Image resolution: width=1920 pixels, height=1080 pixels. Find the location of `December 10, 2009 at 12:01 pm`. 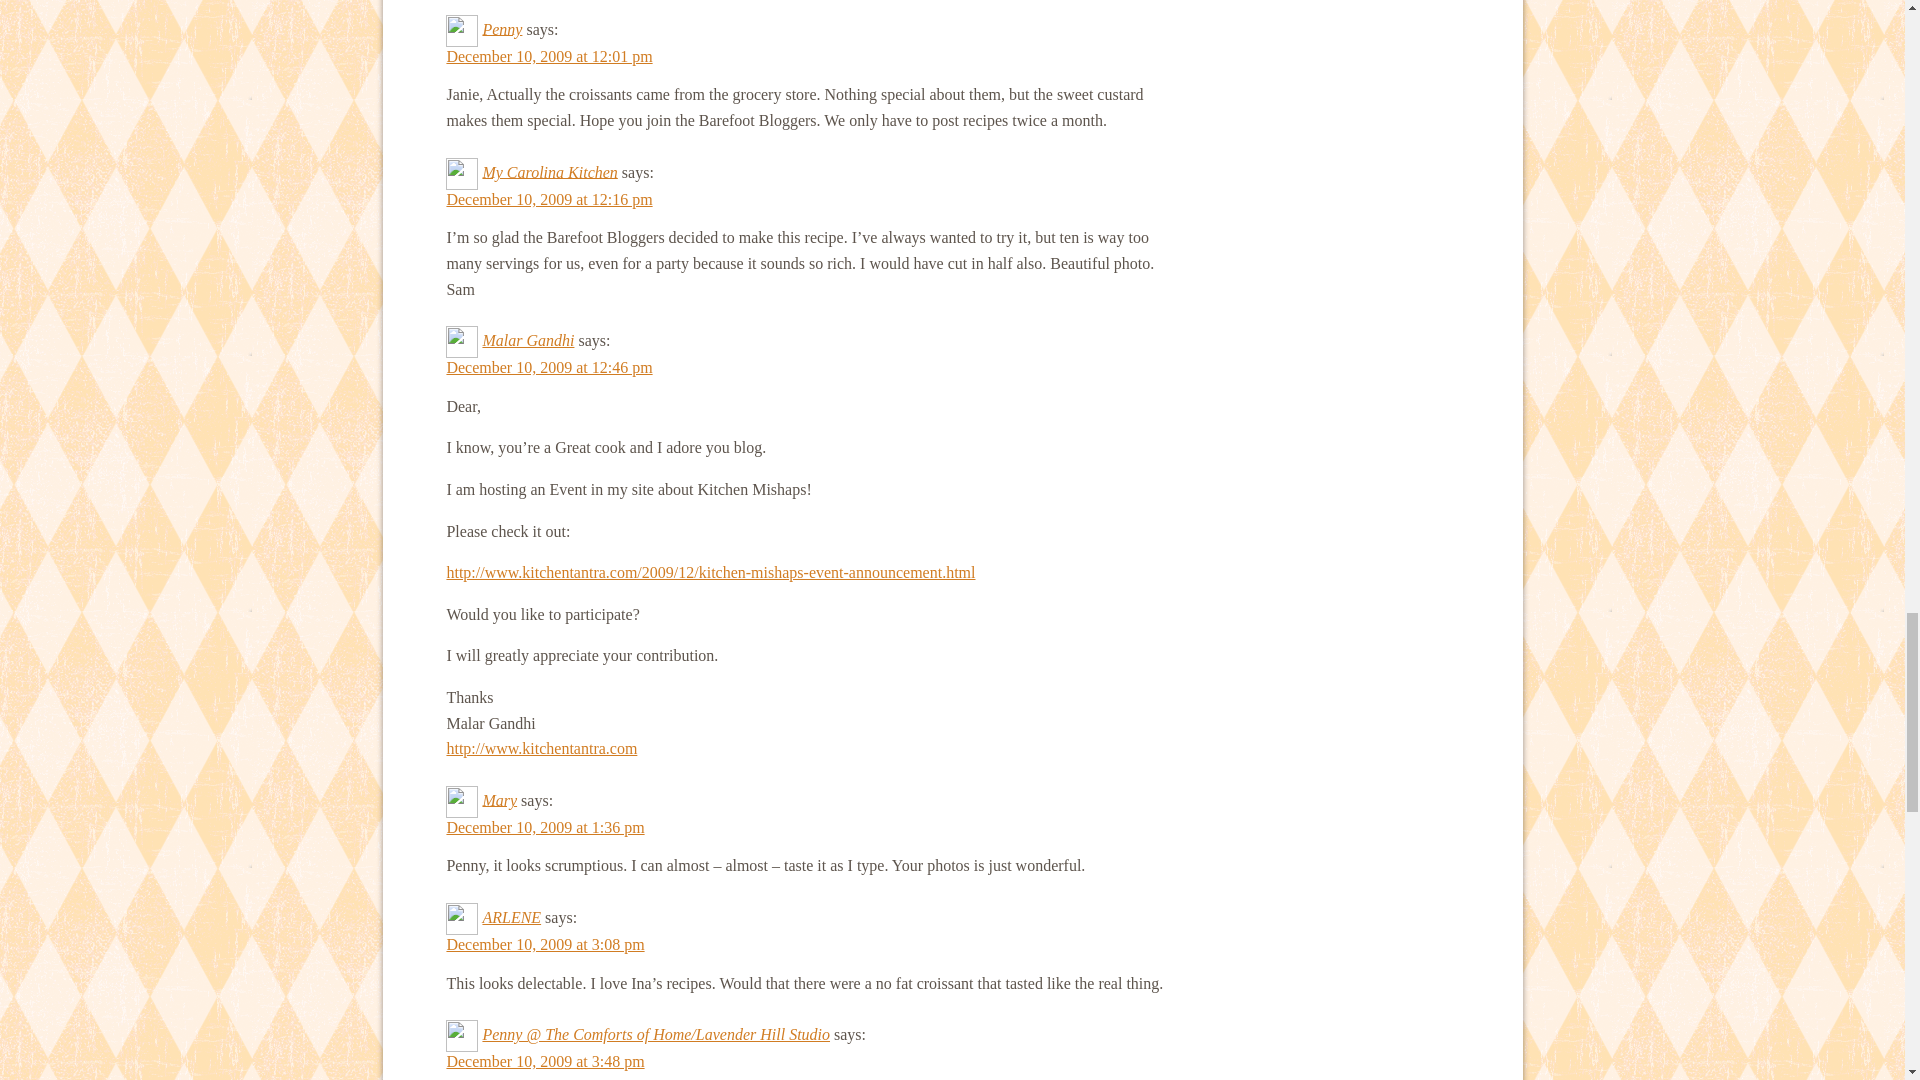

December 10, 2009 at 12:01 pm is located at coordinates (548, 56).